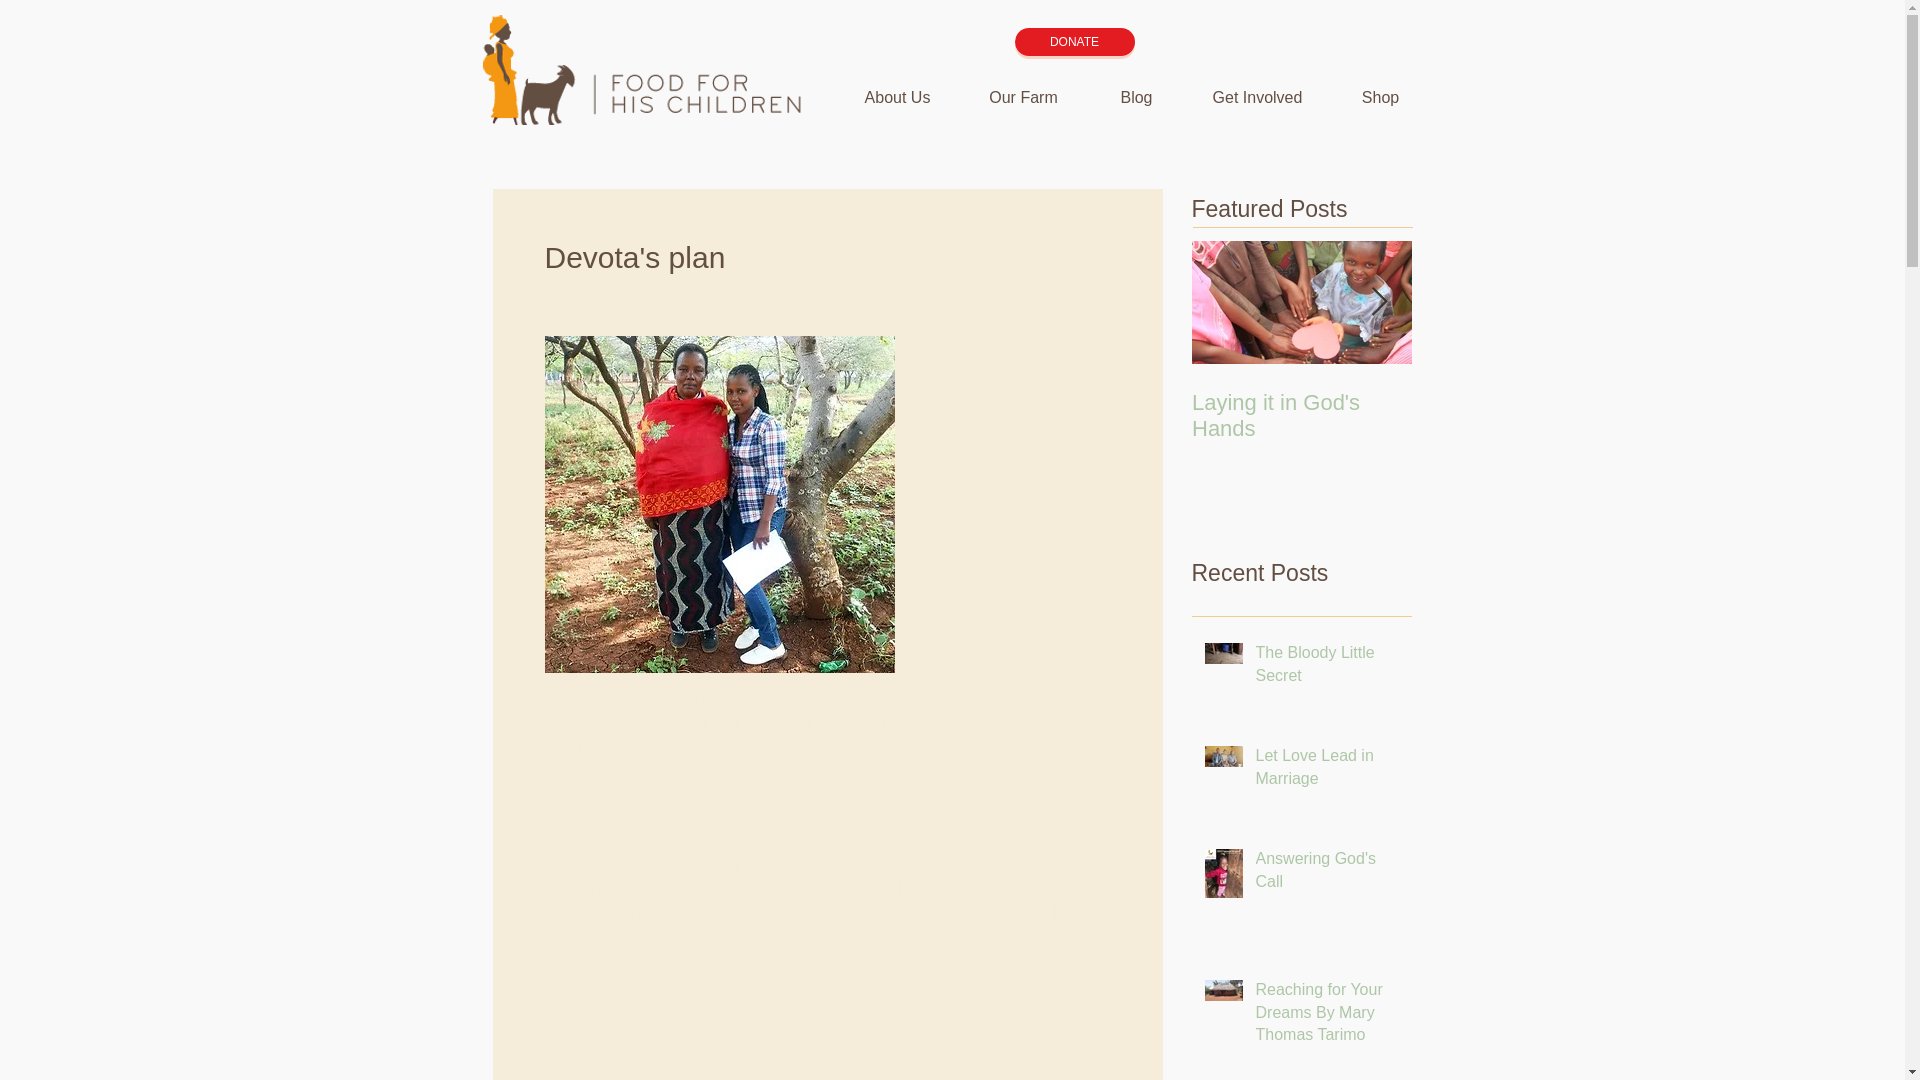 This screenshot has height=1080, width=1920. What do you see at coordinates (1522, 428) in the screenshot?
I see `If Time And Money Were Not An Issue, What Would You Do?` at bounding box center [1522, 428].